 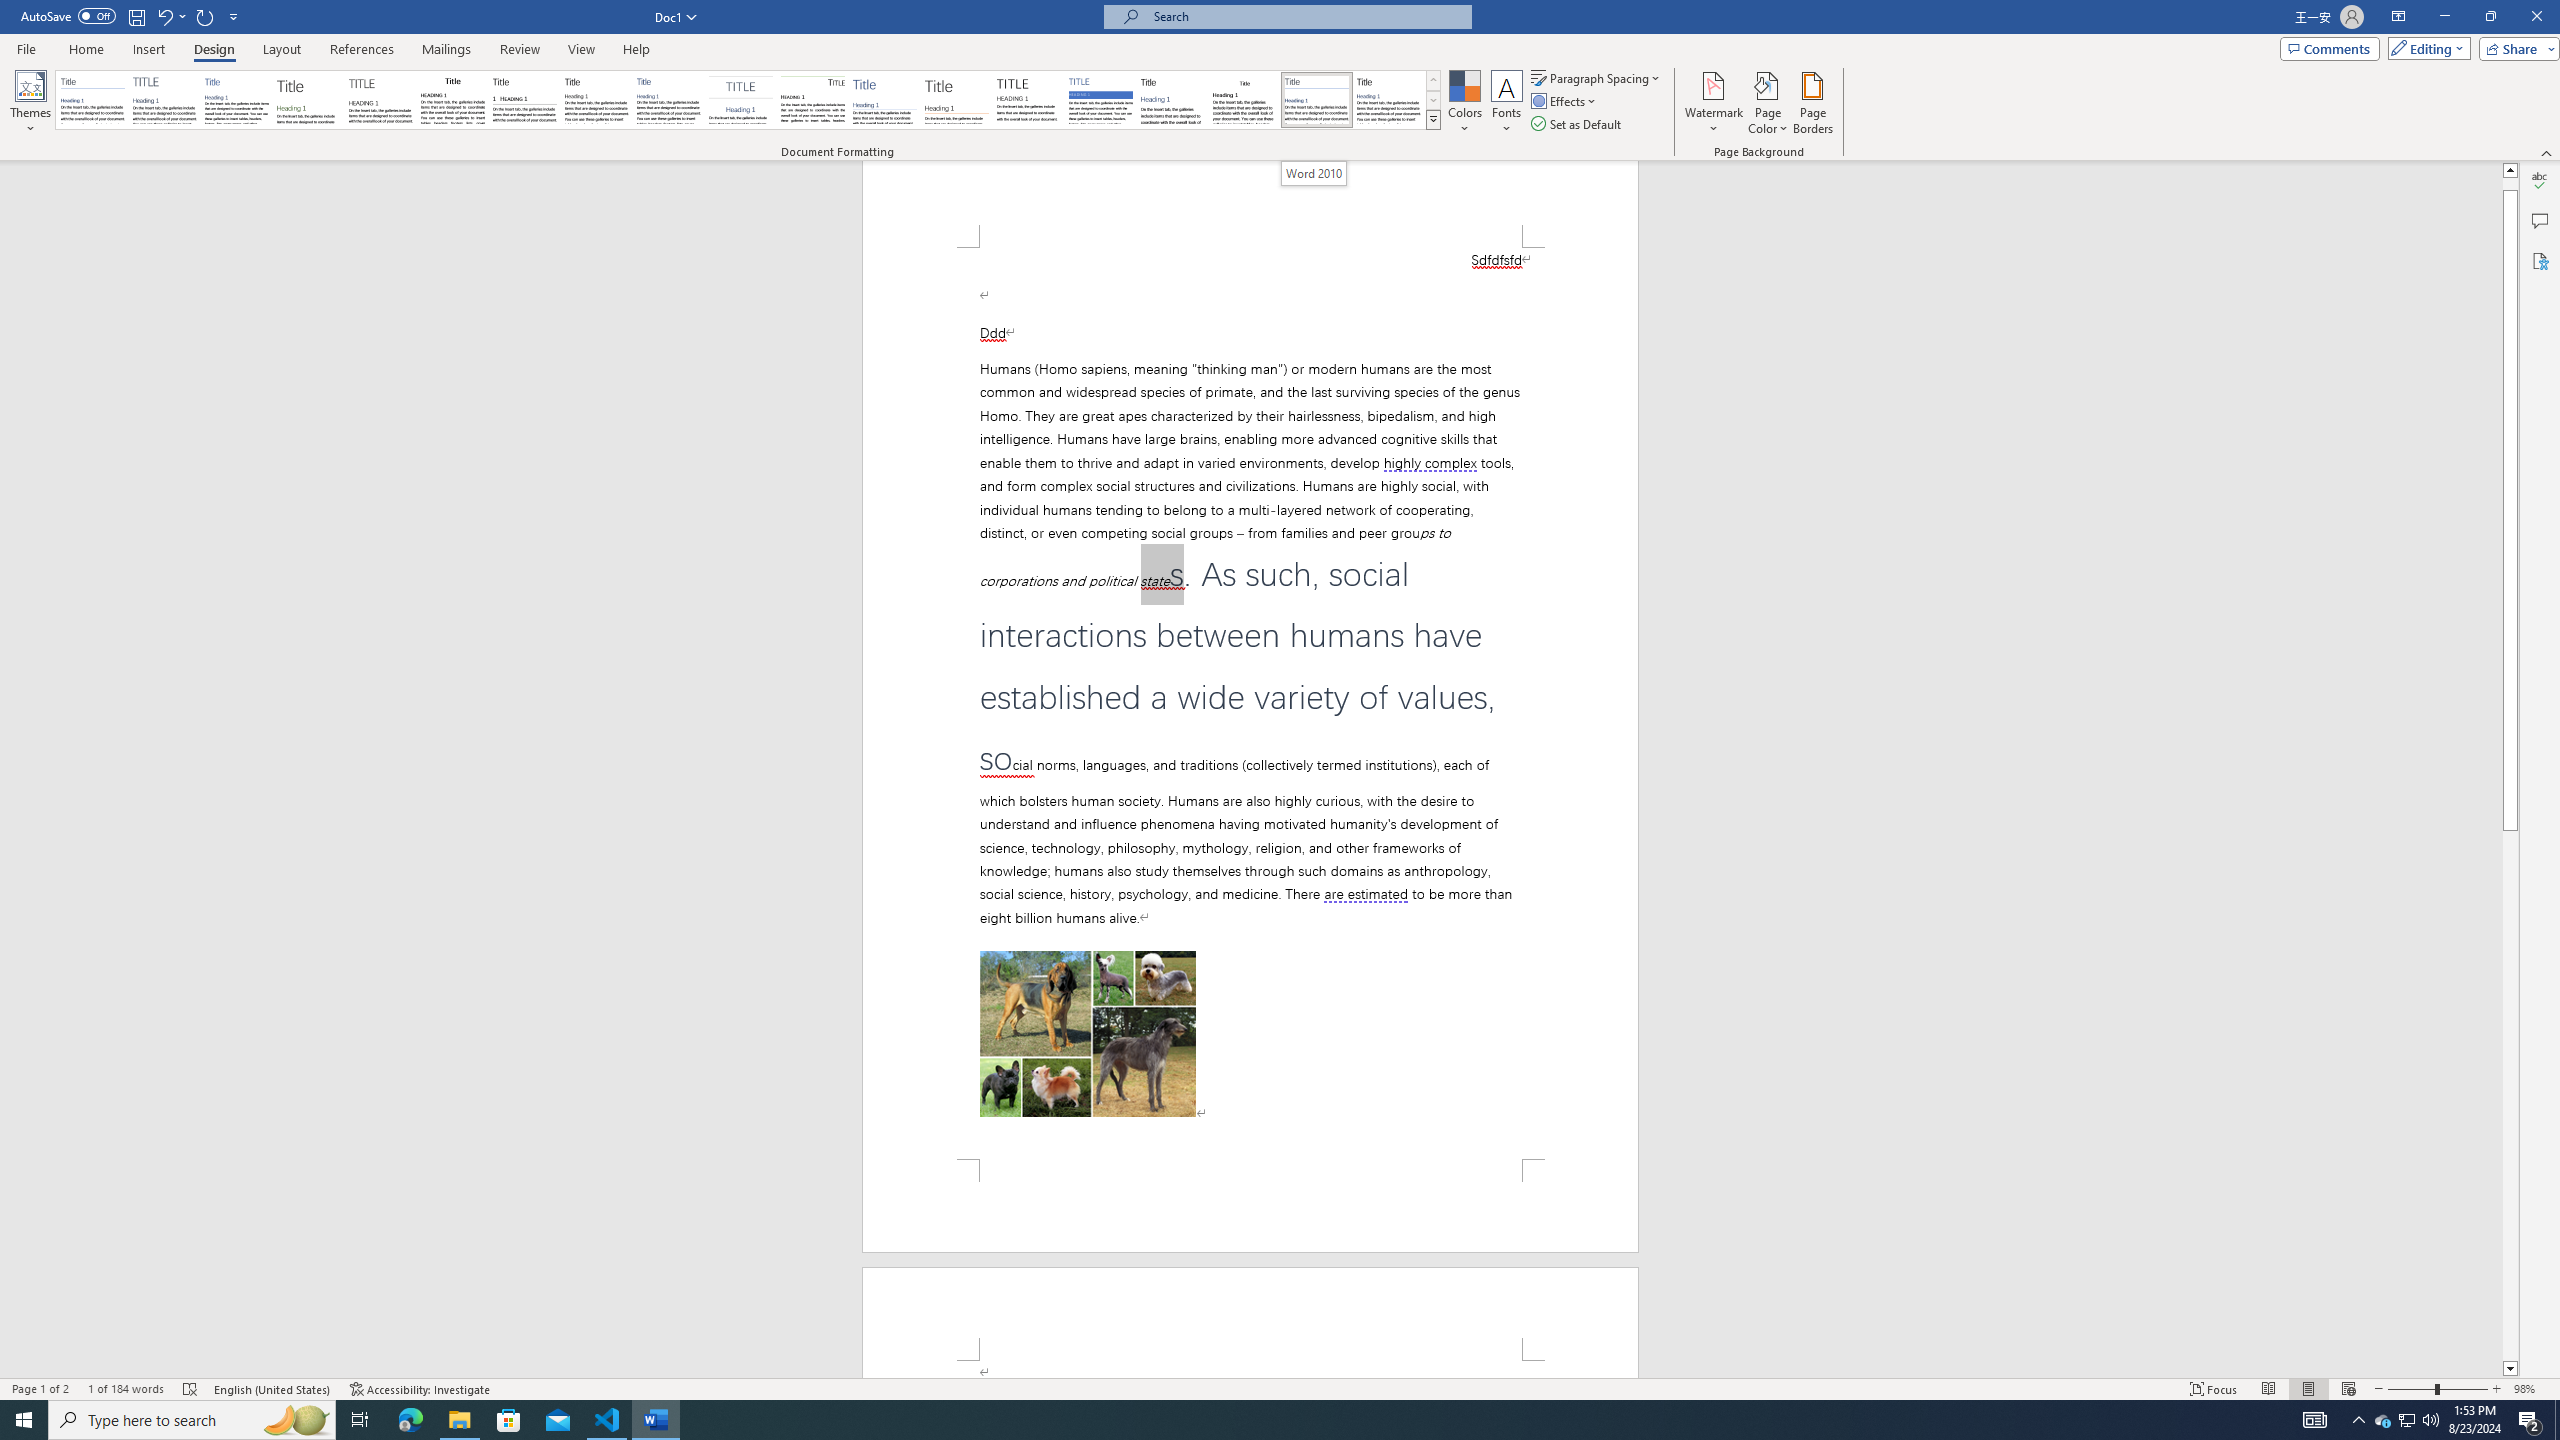 I want to click on Colors, so click(x=1464, y=103).